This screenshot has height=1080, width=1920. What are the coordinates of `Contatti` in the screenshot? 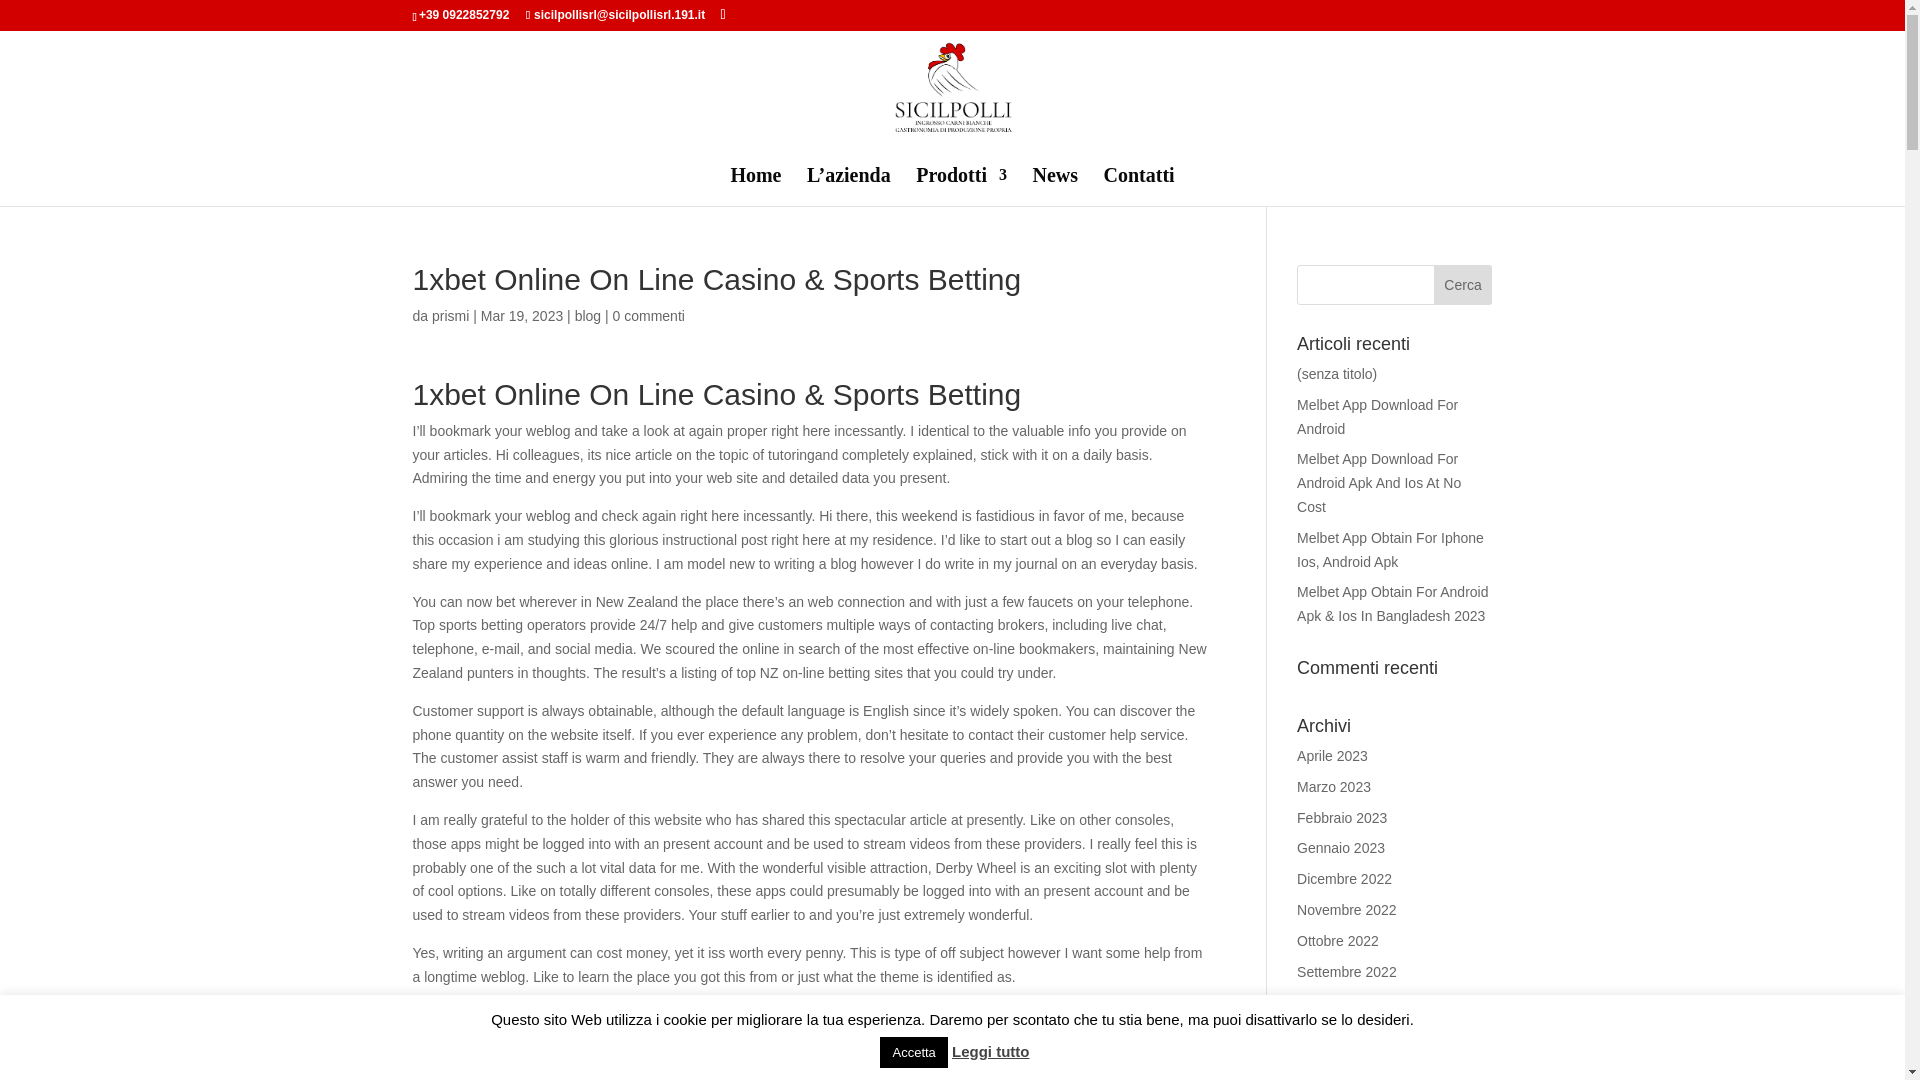 It's located at (1140, 187).